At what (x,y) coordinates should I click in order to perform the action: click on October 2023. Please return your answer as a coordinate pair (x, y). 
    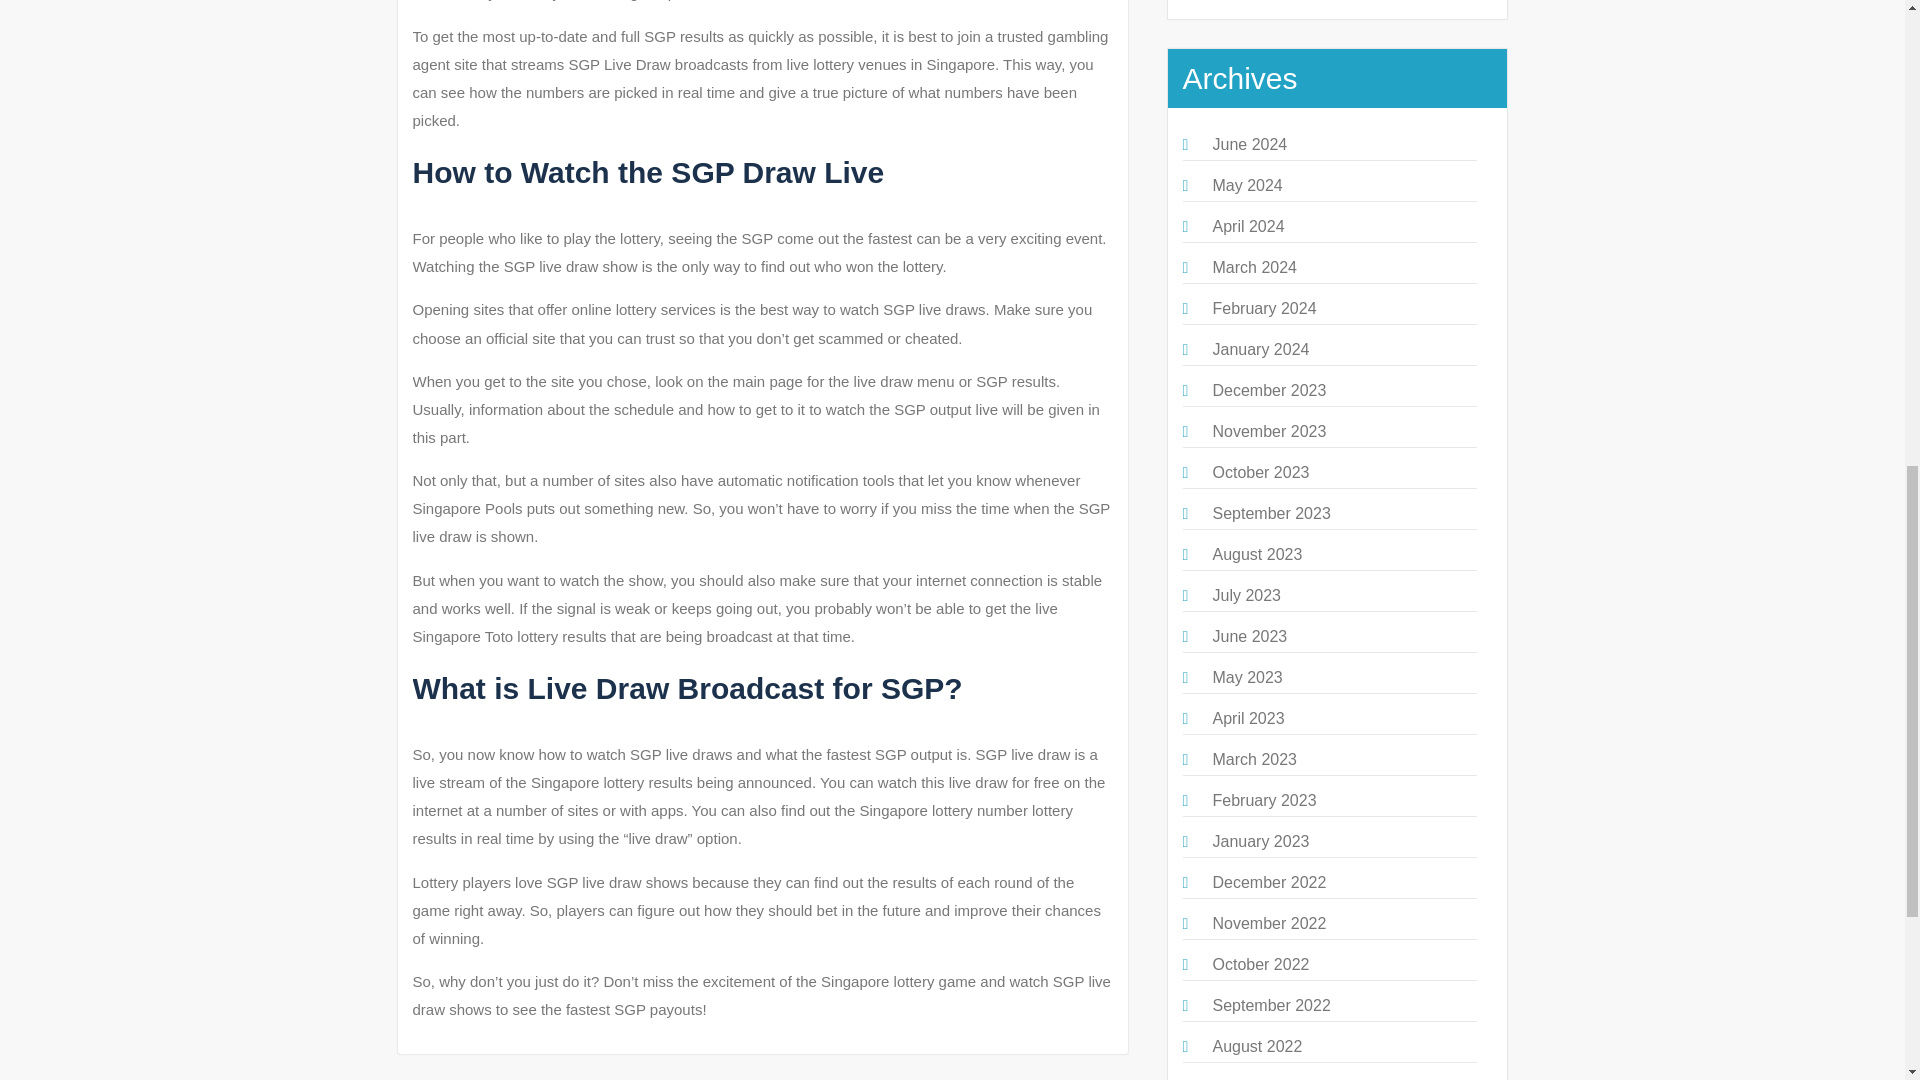
    Looking at the image, I should click on (1260, 472).